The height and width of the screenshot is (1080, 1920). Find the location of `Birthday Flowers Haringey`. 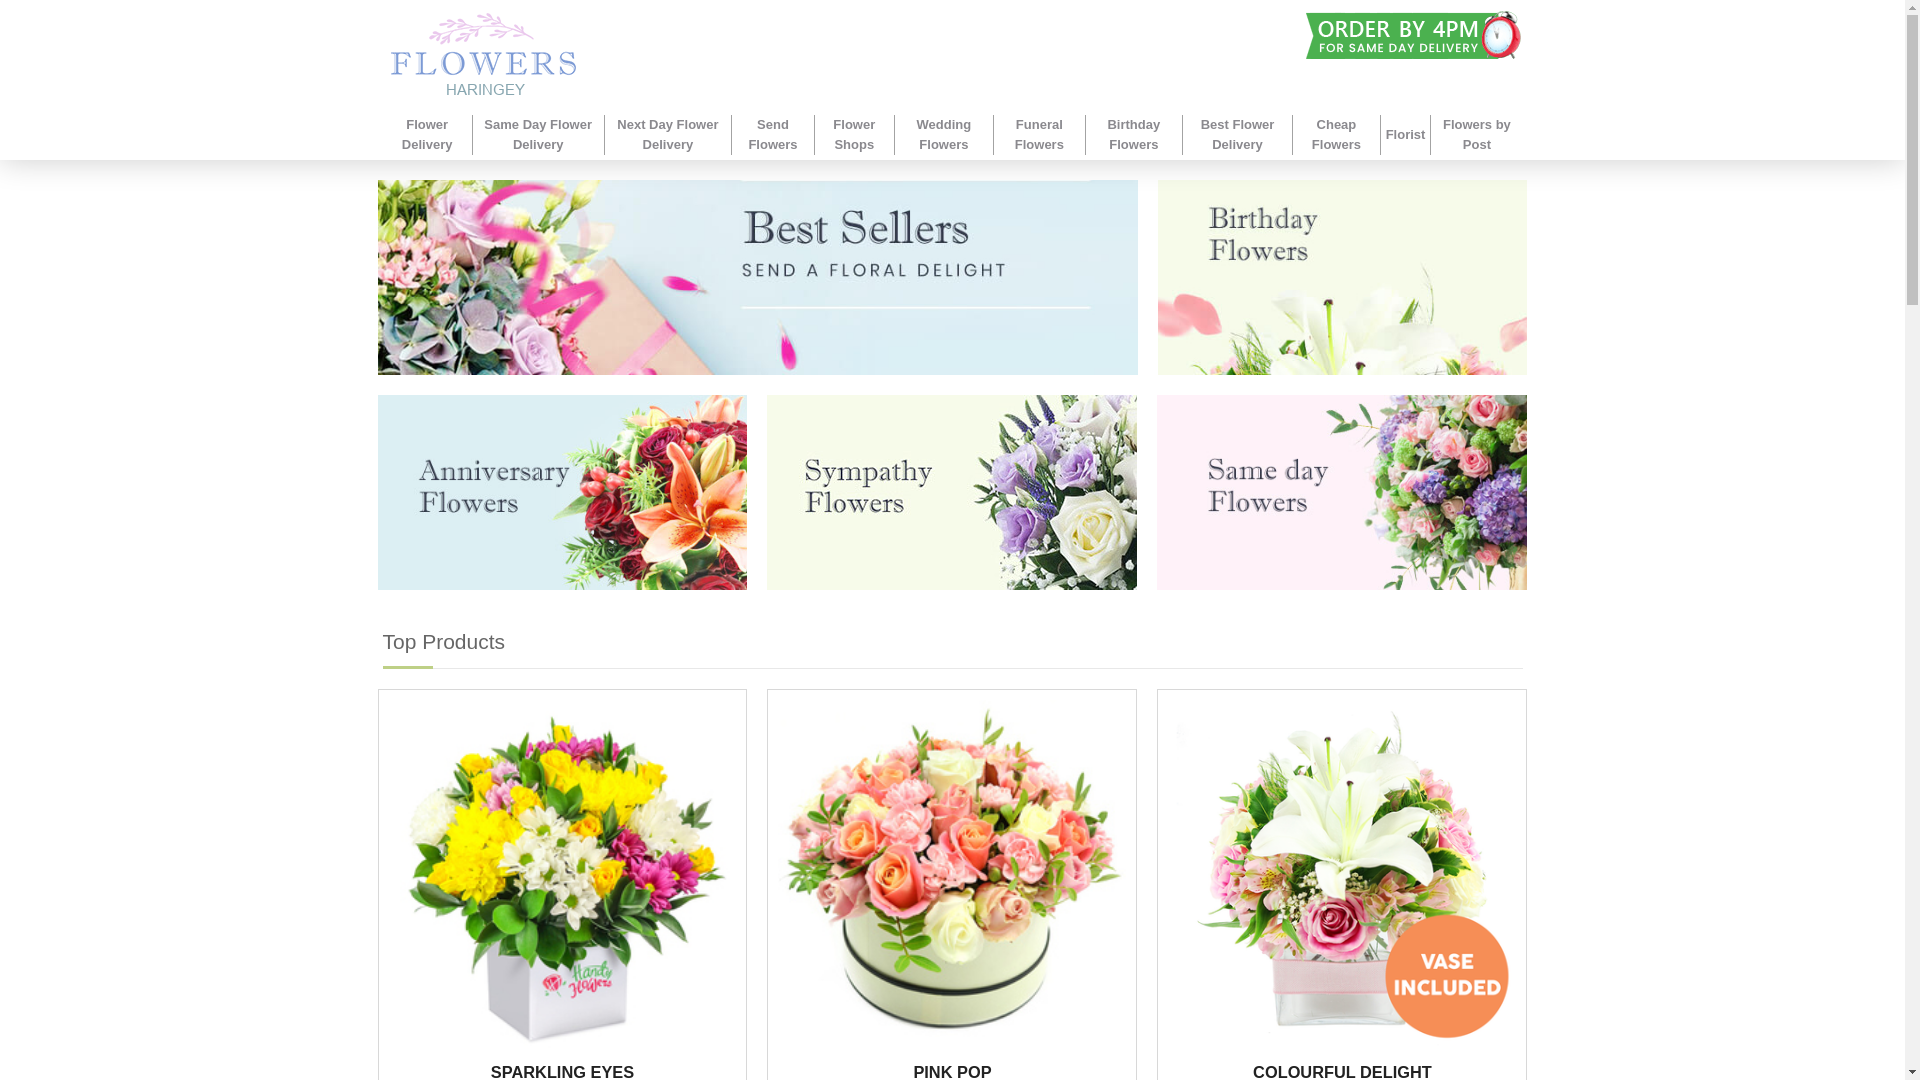

Birthday Flowers Haringey is located at coordinates (1342, 277).